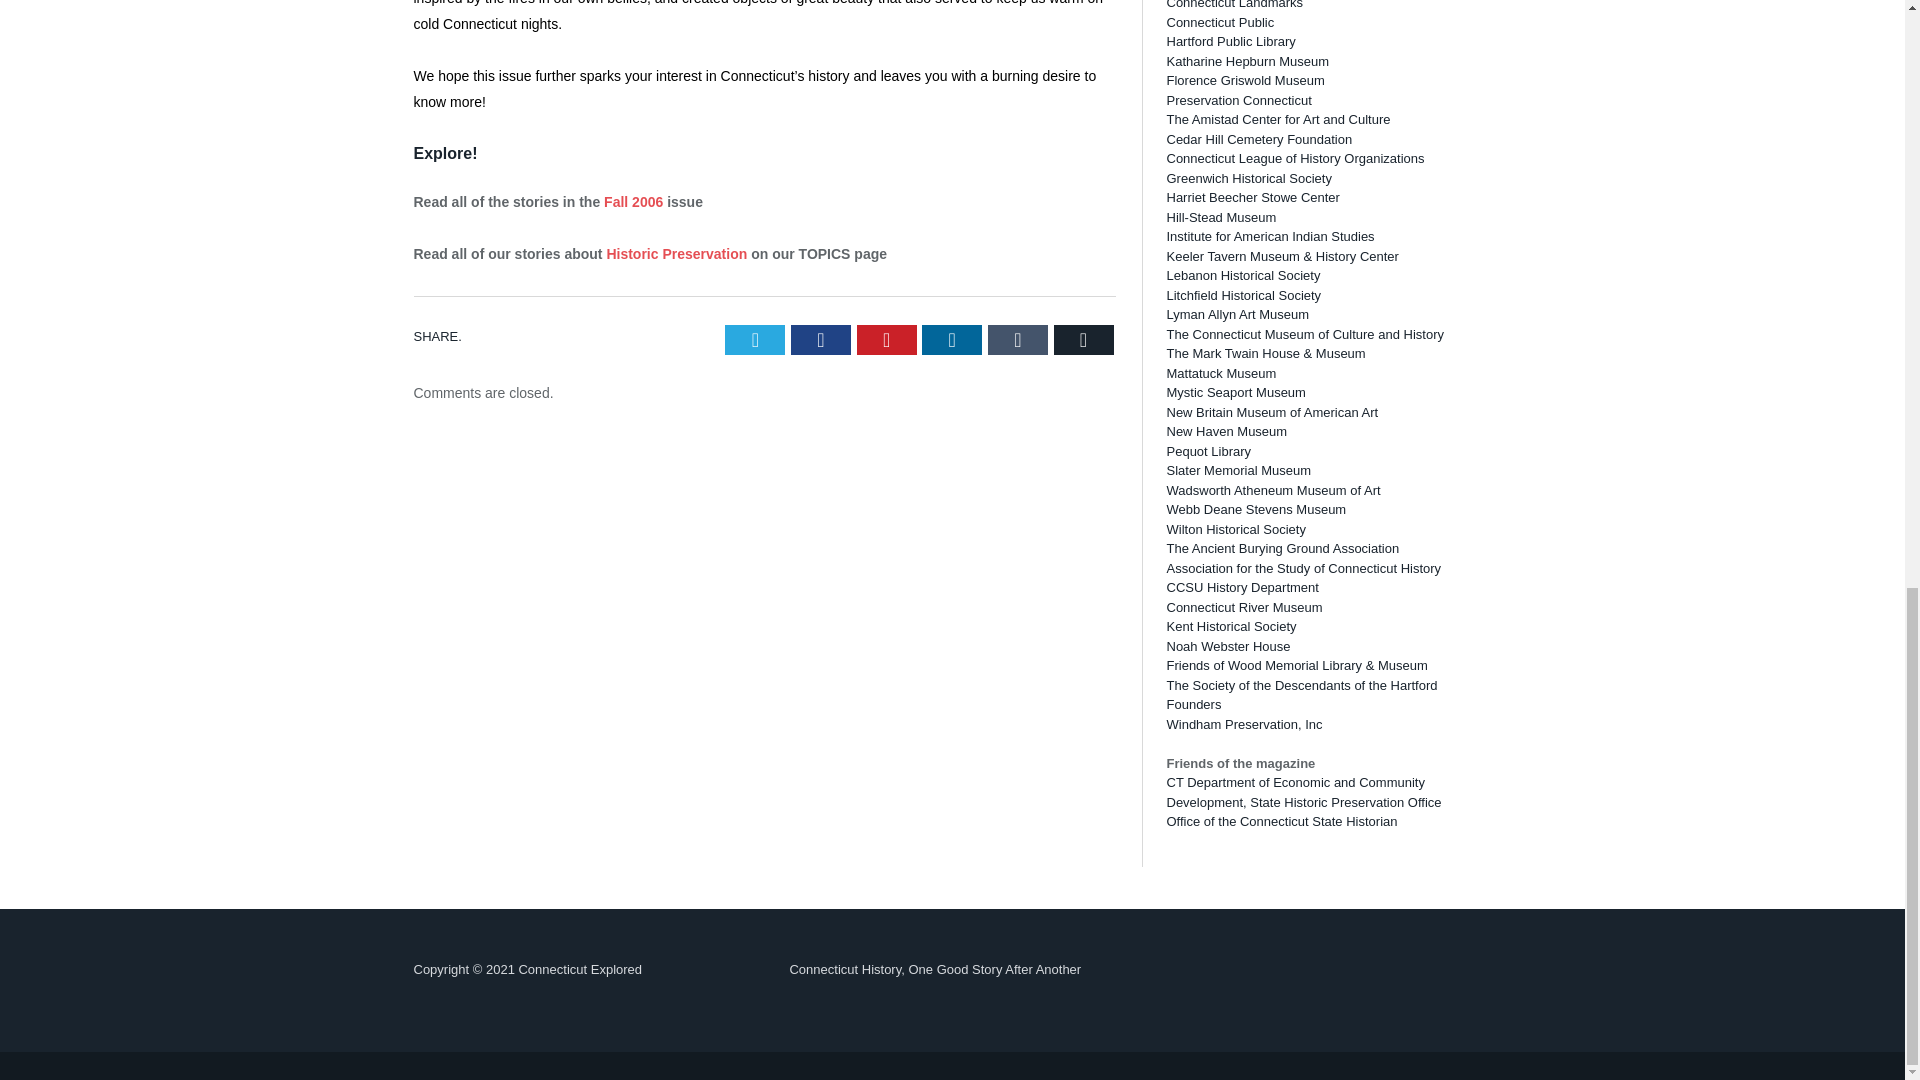 This screenshot has width=1920, height=1080. What do you see at coordinates (755, 340) in the screenshot?
I see `Tweet It` at bounding box center [755, 340].